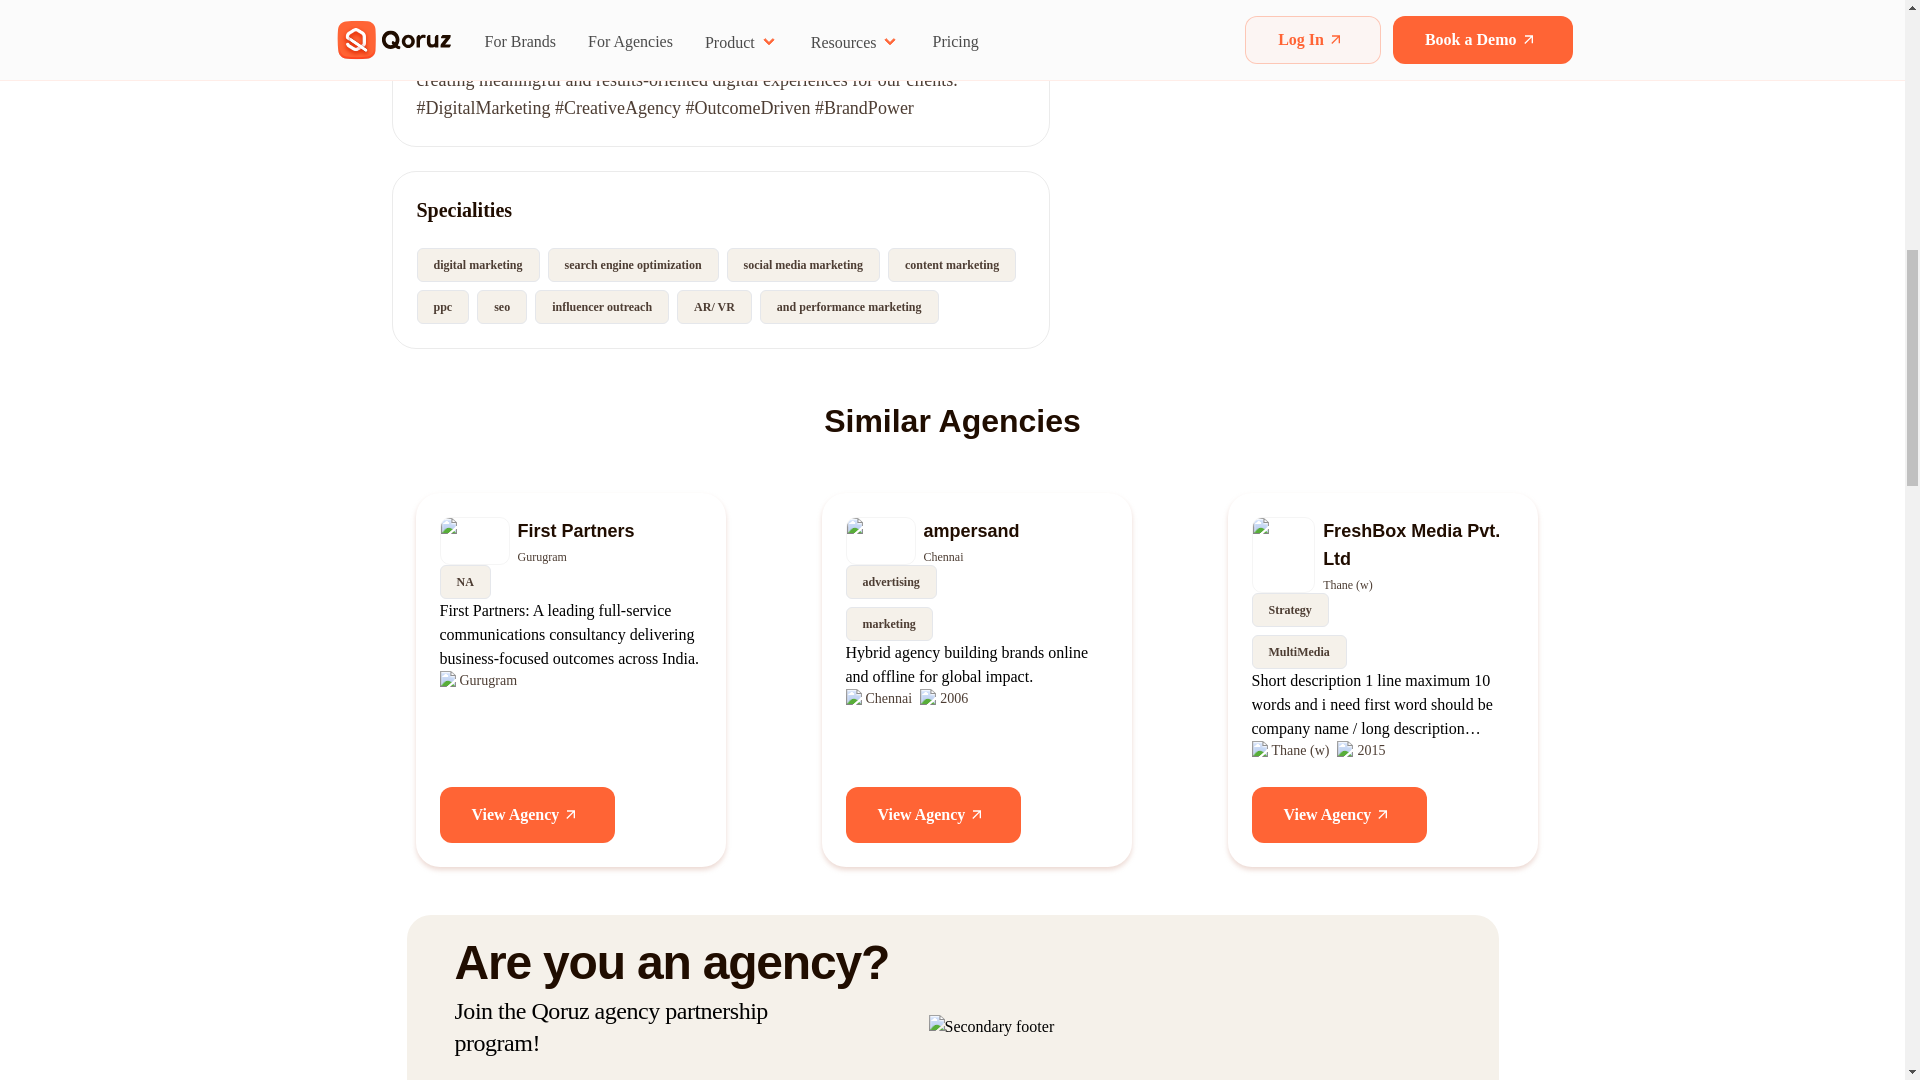  Describe the element at coordinates (1340, 815) in the screenshot. I see `View Agency` at that location.